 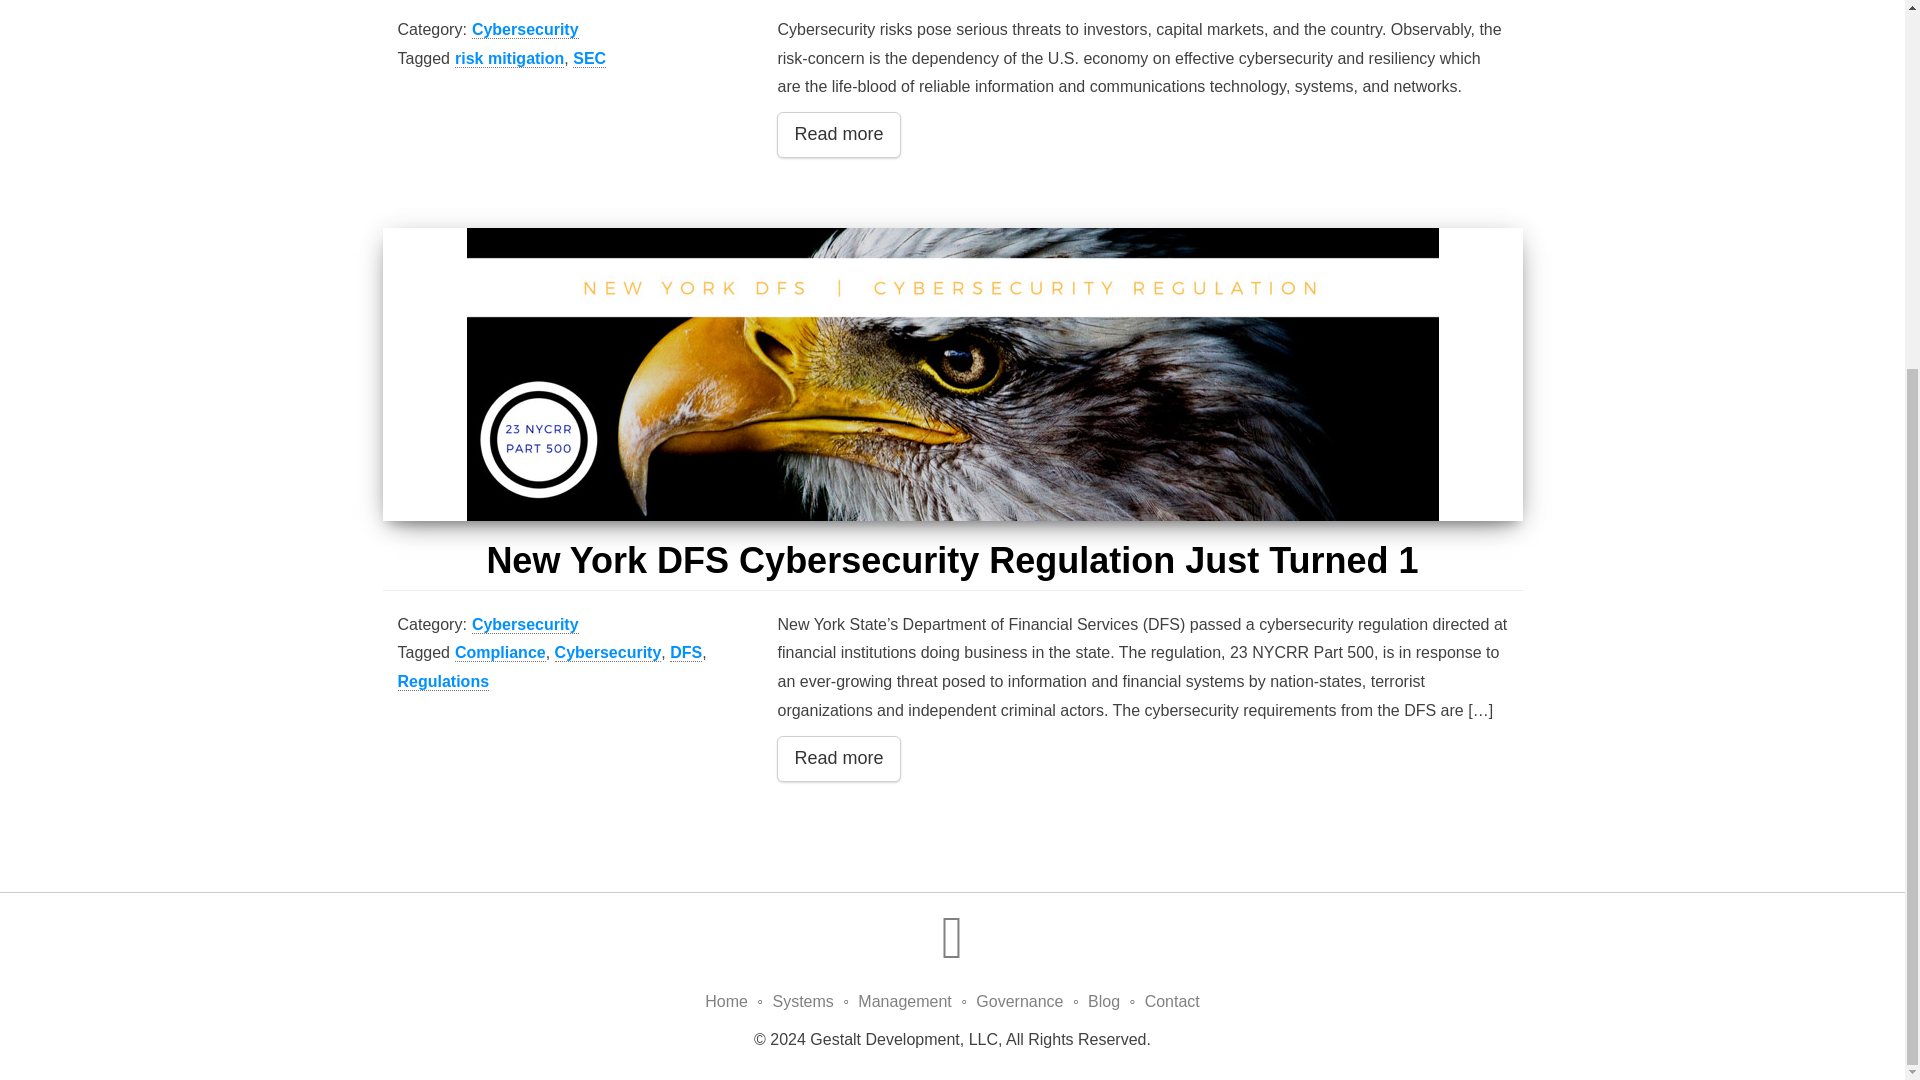 What do you see at coordinates (726, 1000) in the screenshot?
I see `Home` at bounding box center [726, 1000].